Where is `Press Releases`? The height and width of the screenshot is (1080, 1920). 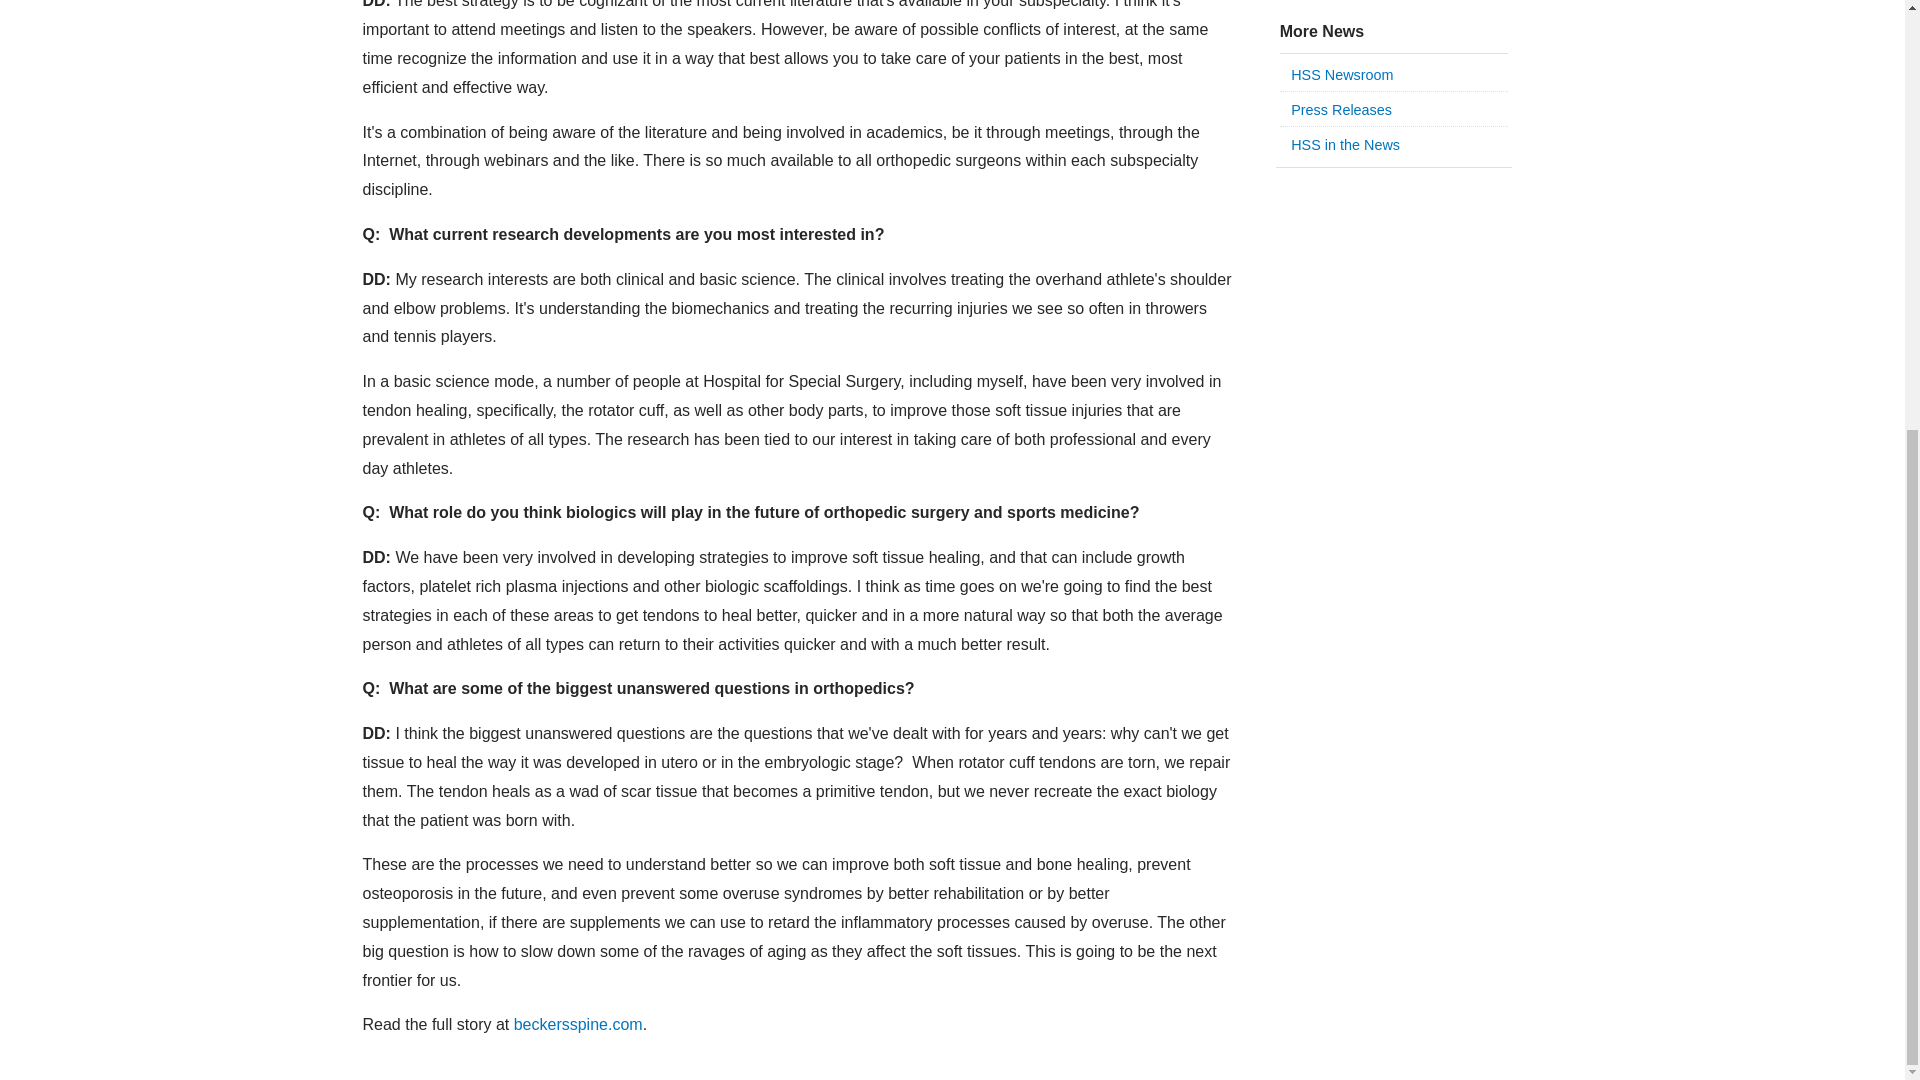
Press Releases is located at coordinates (1341, 109).